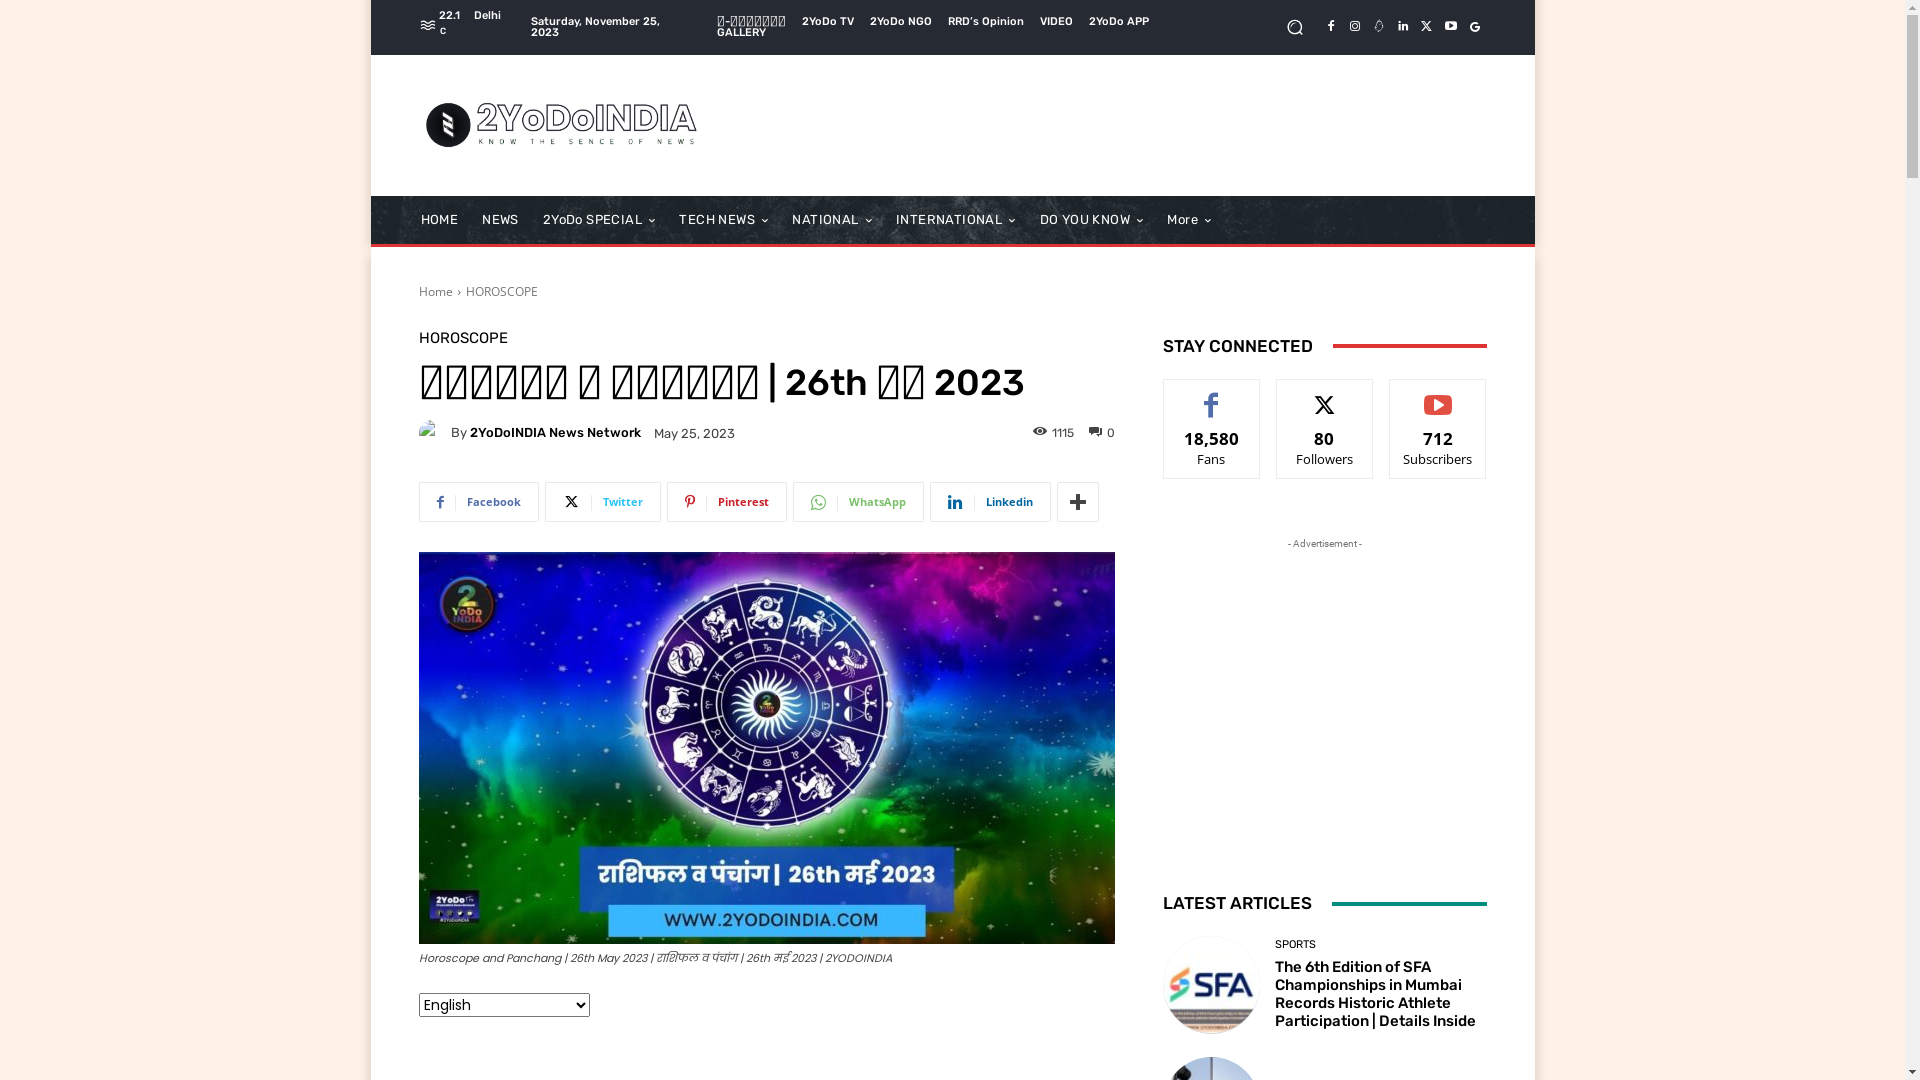  I want to click on Horoscope and Panchang 26th May 2023, so click(766, 748).